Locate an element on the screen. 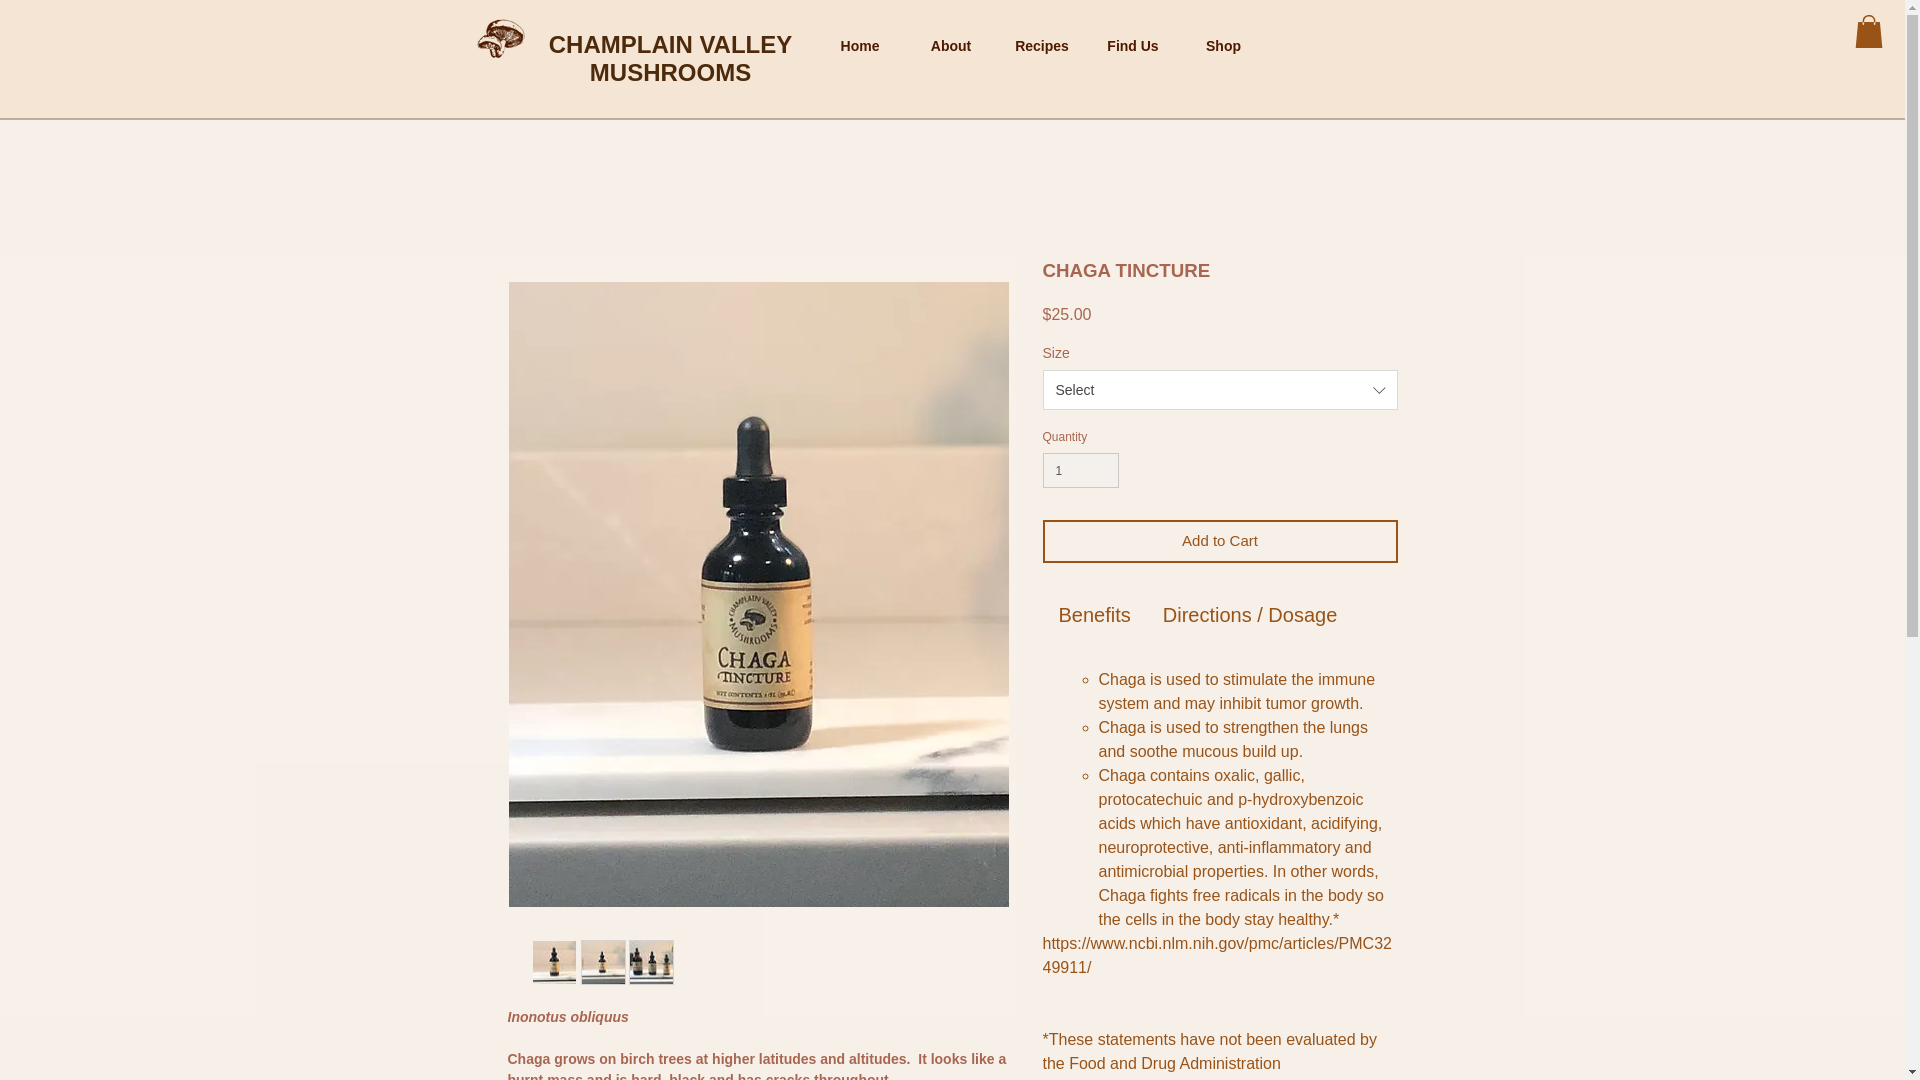 The image size is (1920, 1080). Use right and left arrows to navigate between tabs is located at coordinates (1094, 614).